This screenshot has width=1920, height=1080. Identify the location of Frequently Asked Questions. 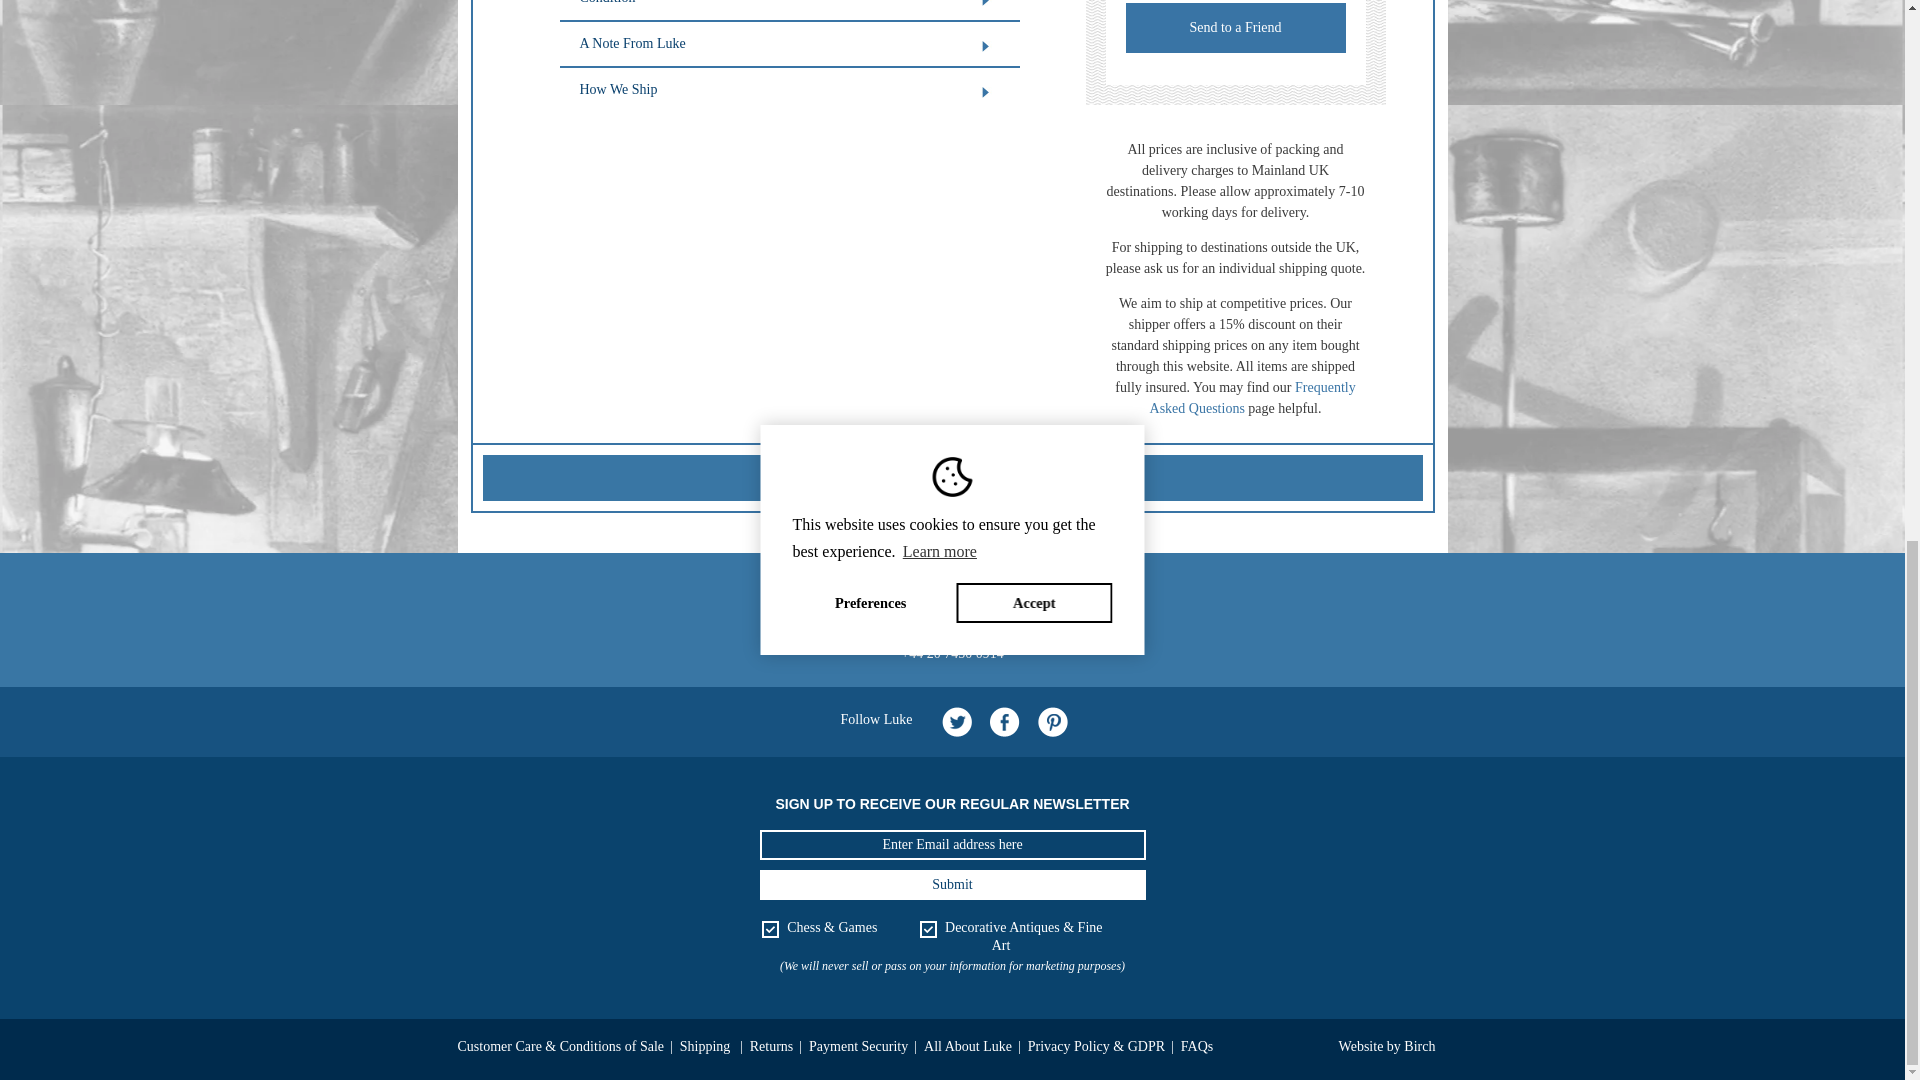
(1252, 398).